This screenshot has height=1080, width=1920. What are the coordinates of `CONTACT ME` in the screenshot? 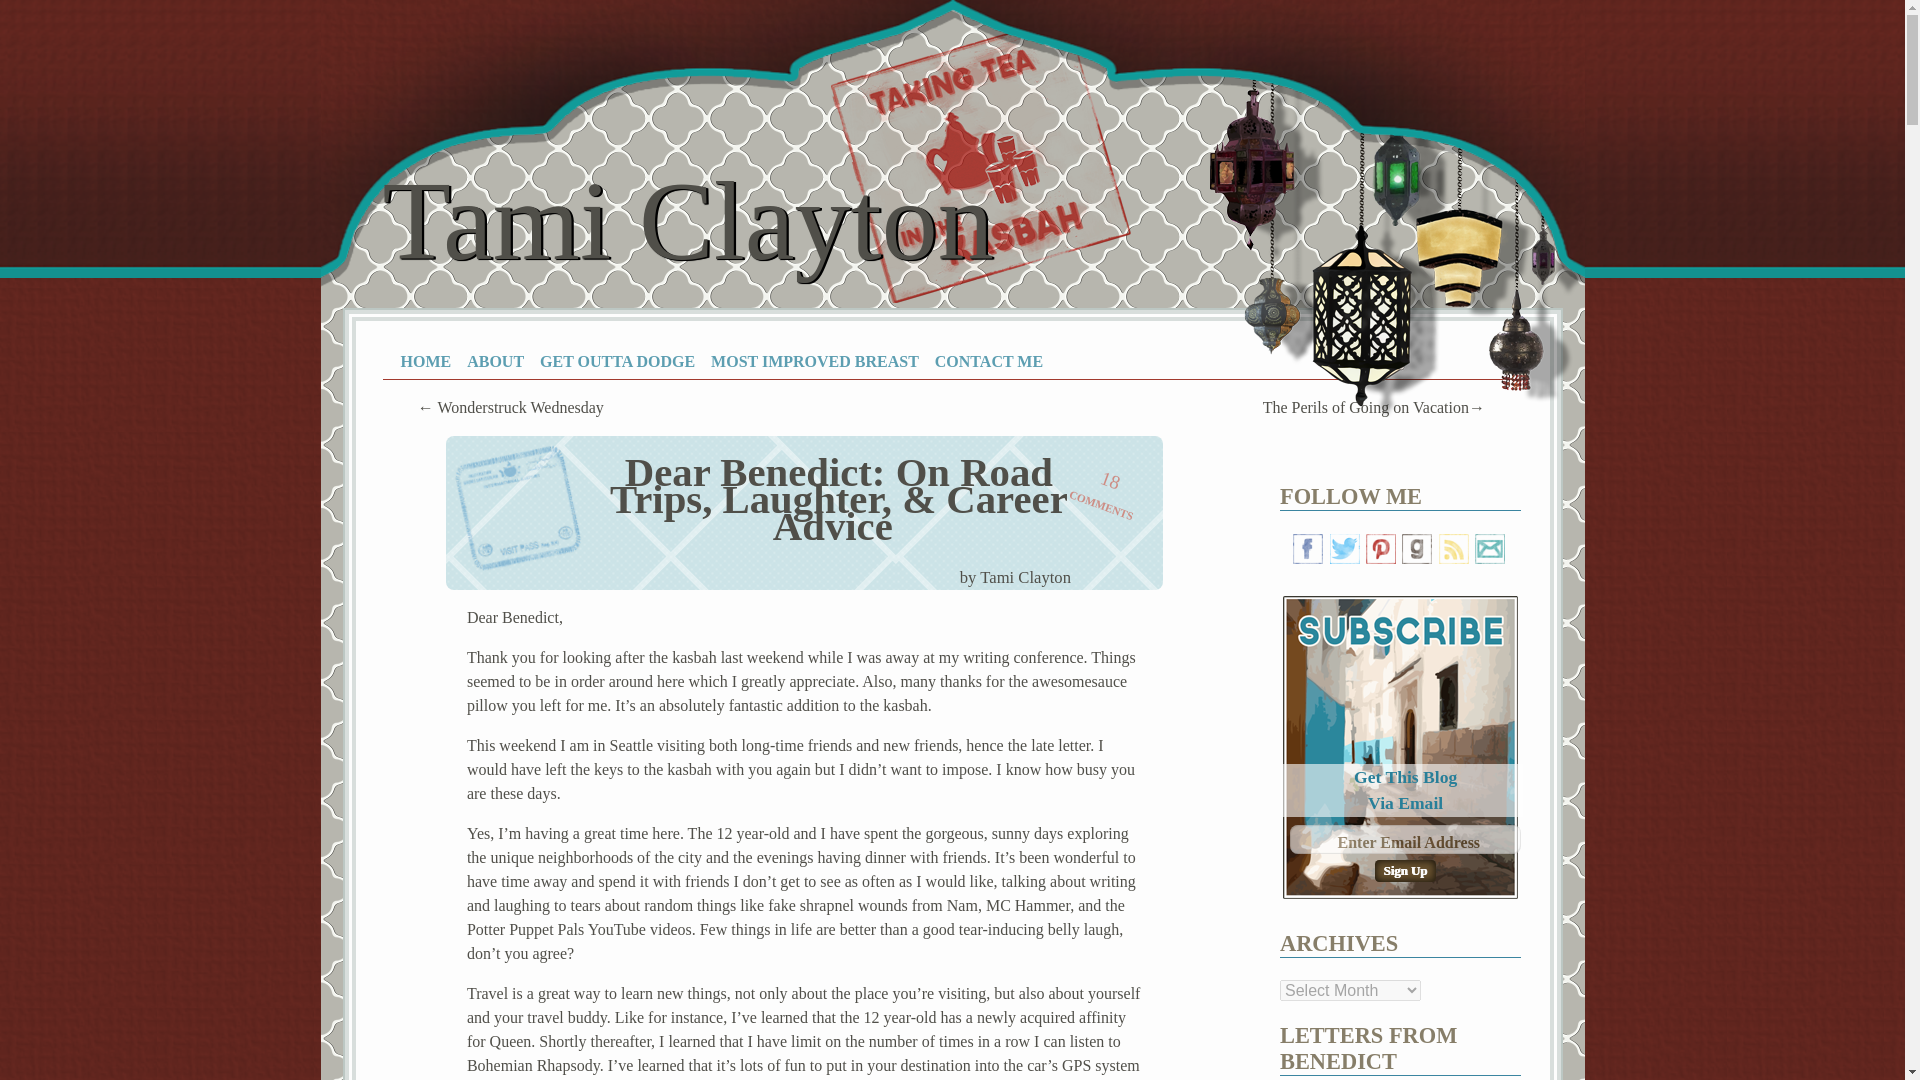 It's located at (988, 362).